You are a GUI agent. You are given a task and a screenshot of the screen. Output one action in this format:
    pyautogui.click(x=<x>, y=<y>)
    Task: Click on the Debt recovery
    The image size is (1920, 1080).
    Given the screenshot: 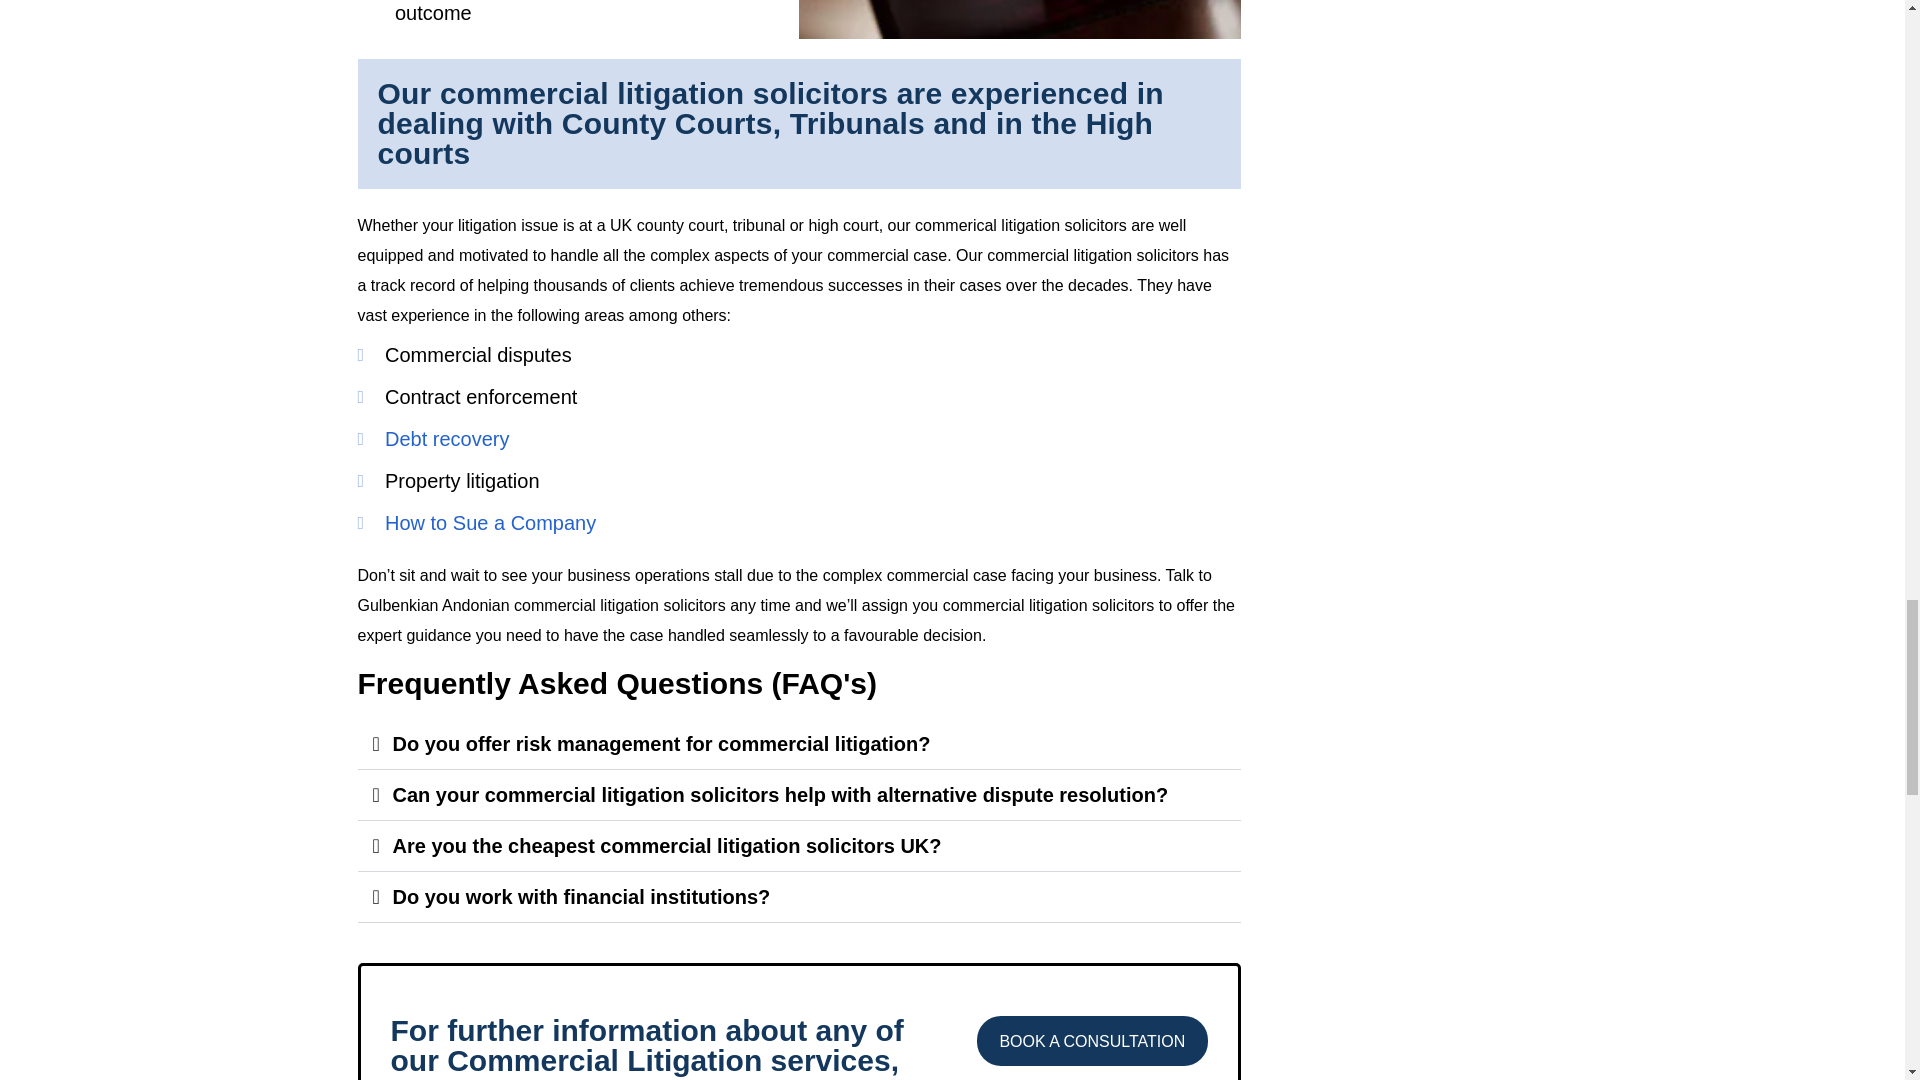 What is the action you would take?
    pyautogui.click(x=798, y=438)
    